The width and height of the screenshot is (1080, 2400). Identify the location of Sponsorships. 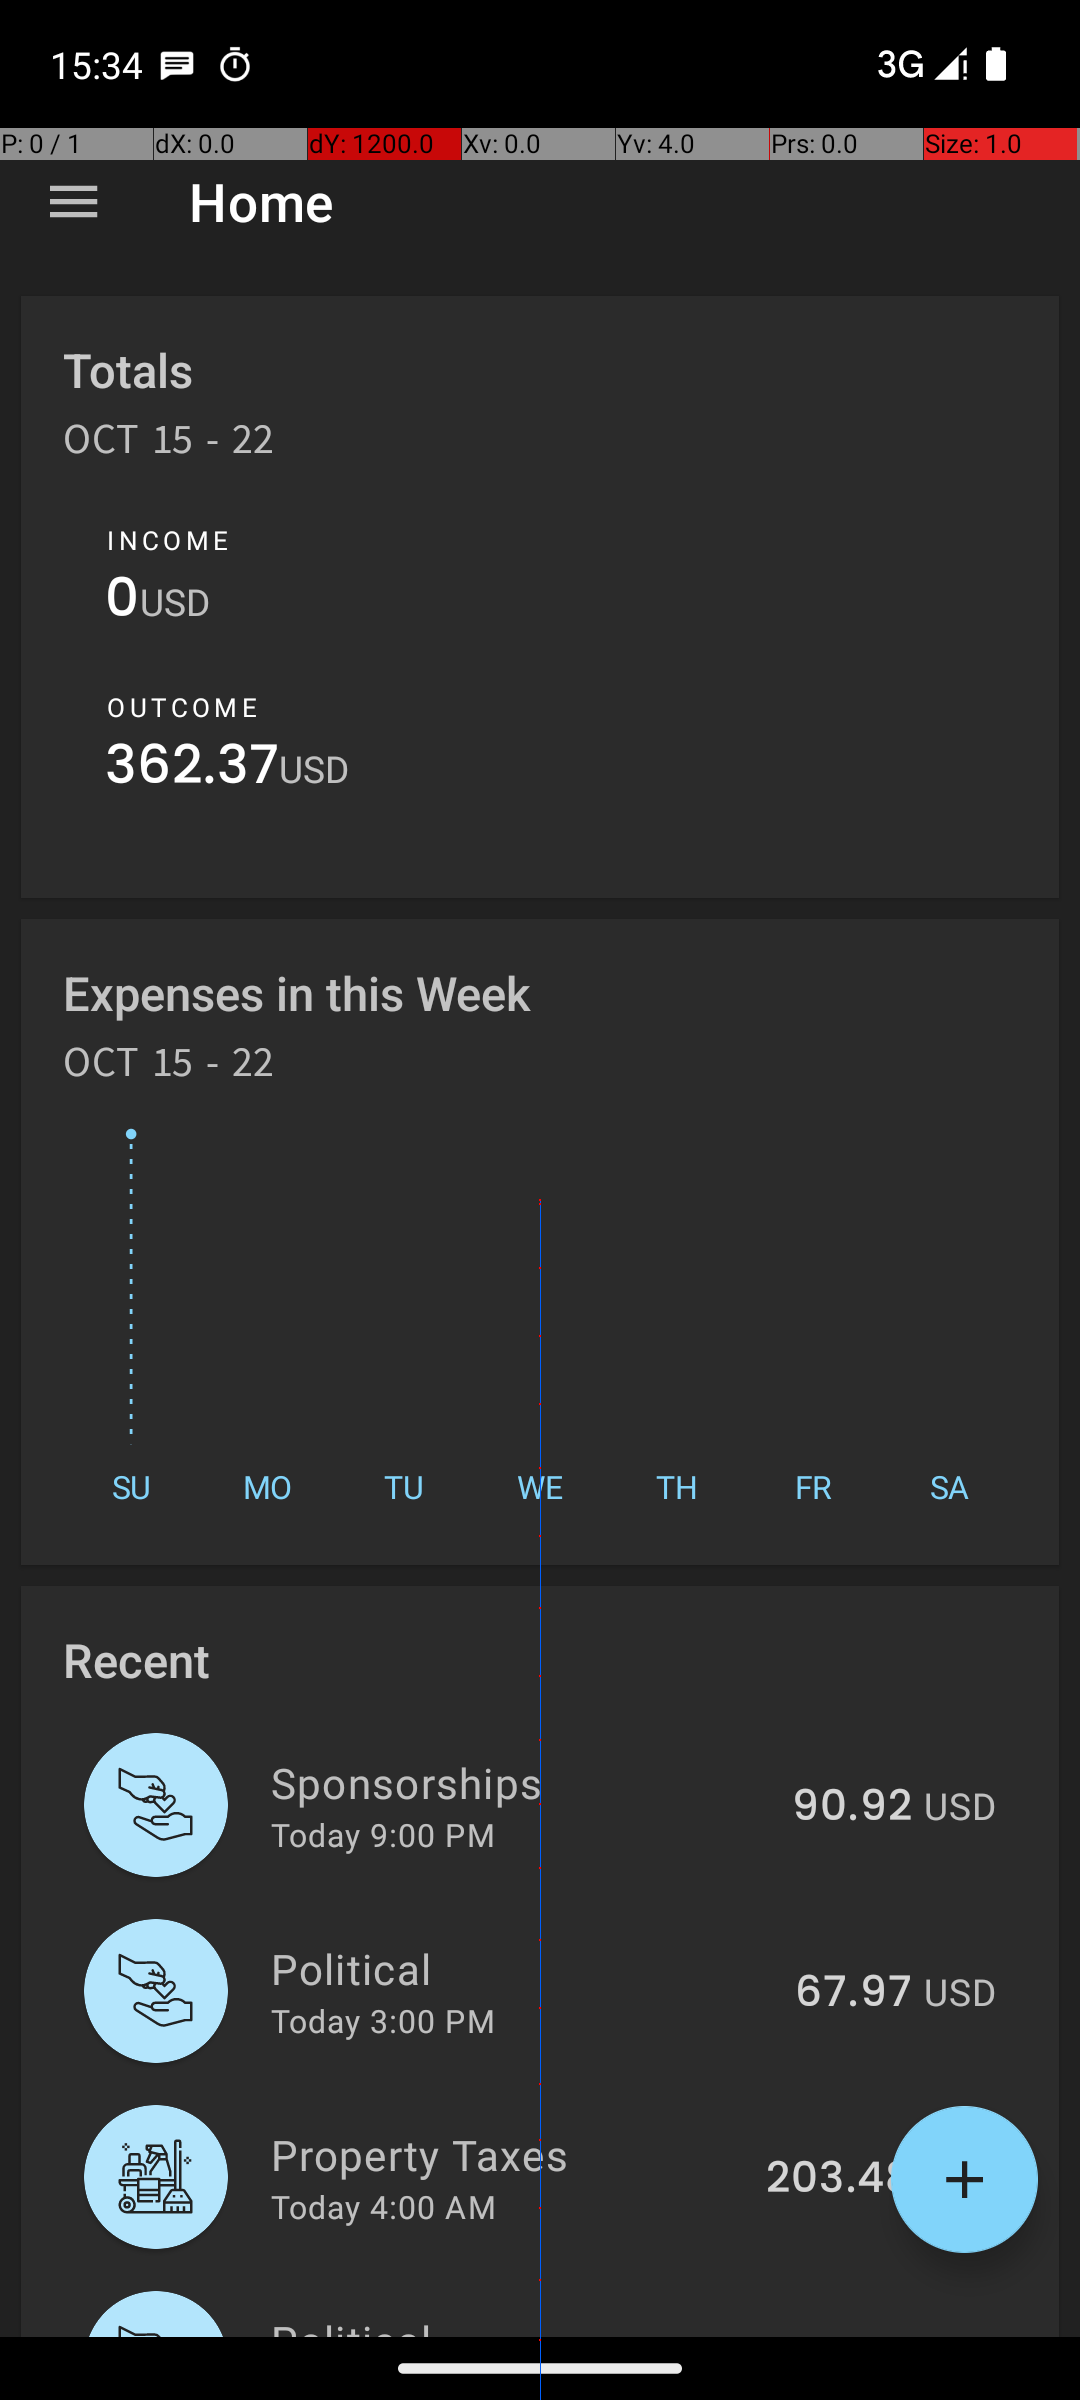
(520, 1782).